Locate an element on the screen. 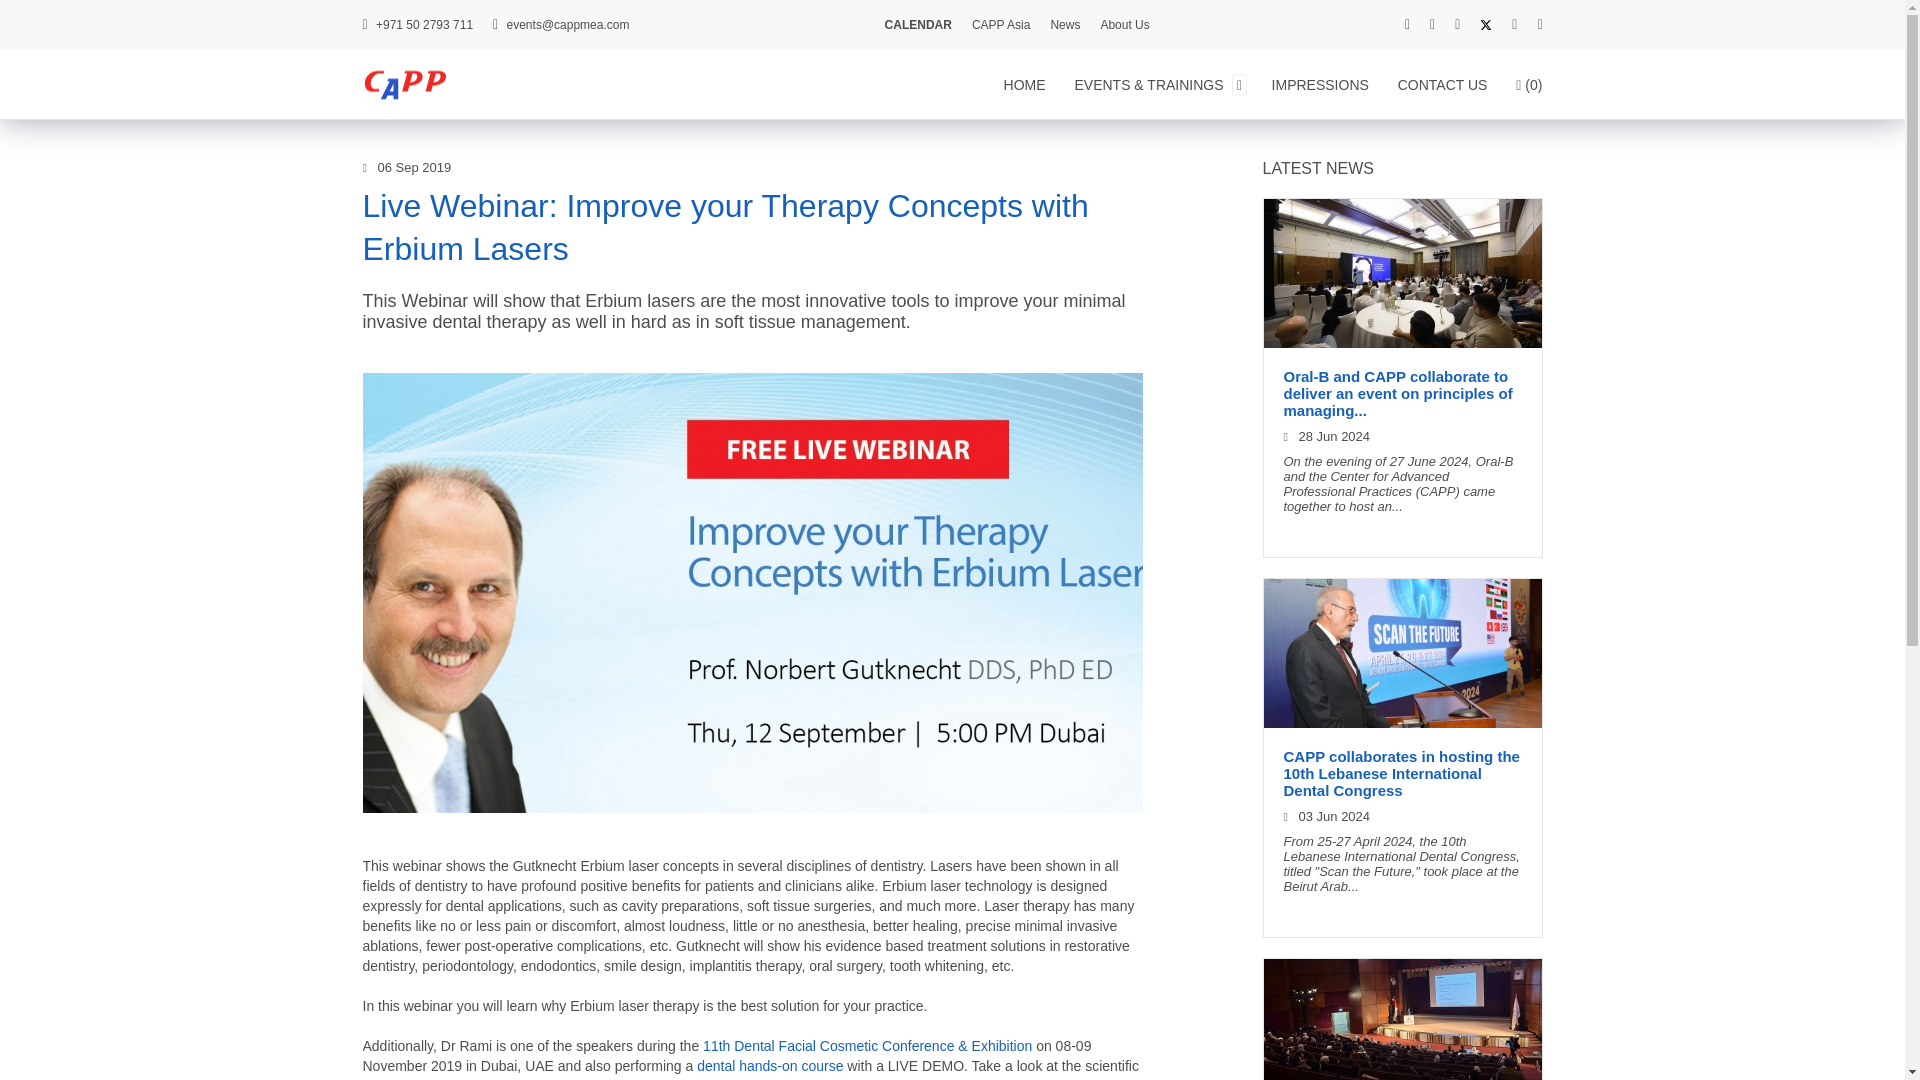 The width and height of the screenshot is (1920, 1080). CALENDAR is located at coordinates (918, 25).